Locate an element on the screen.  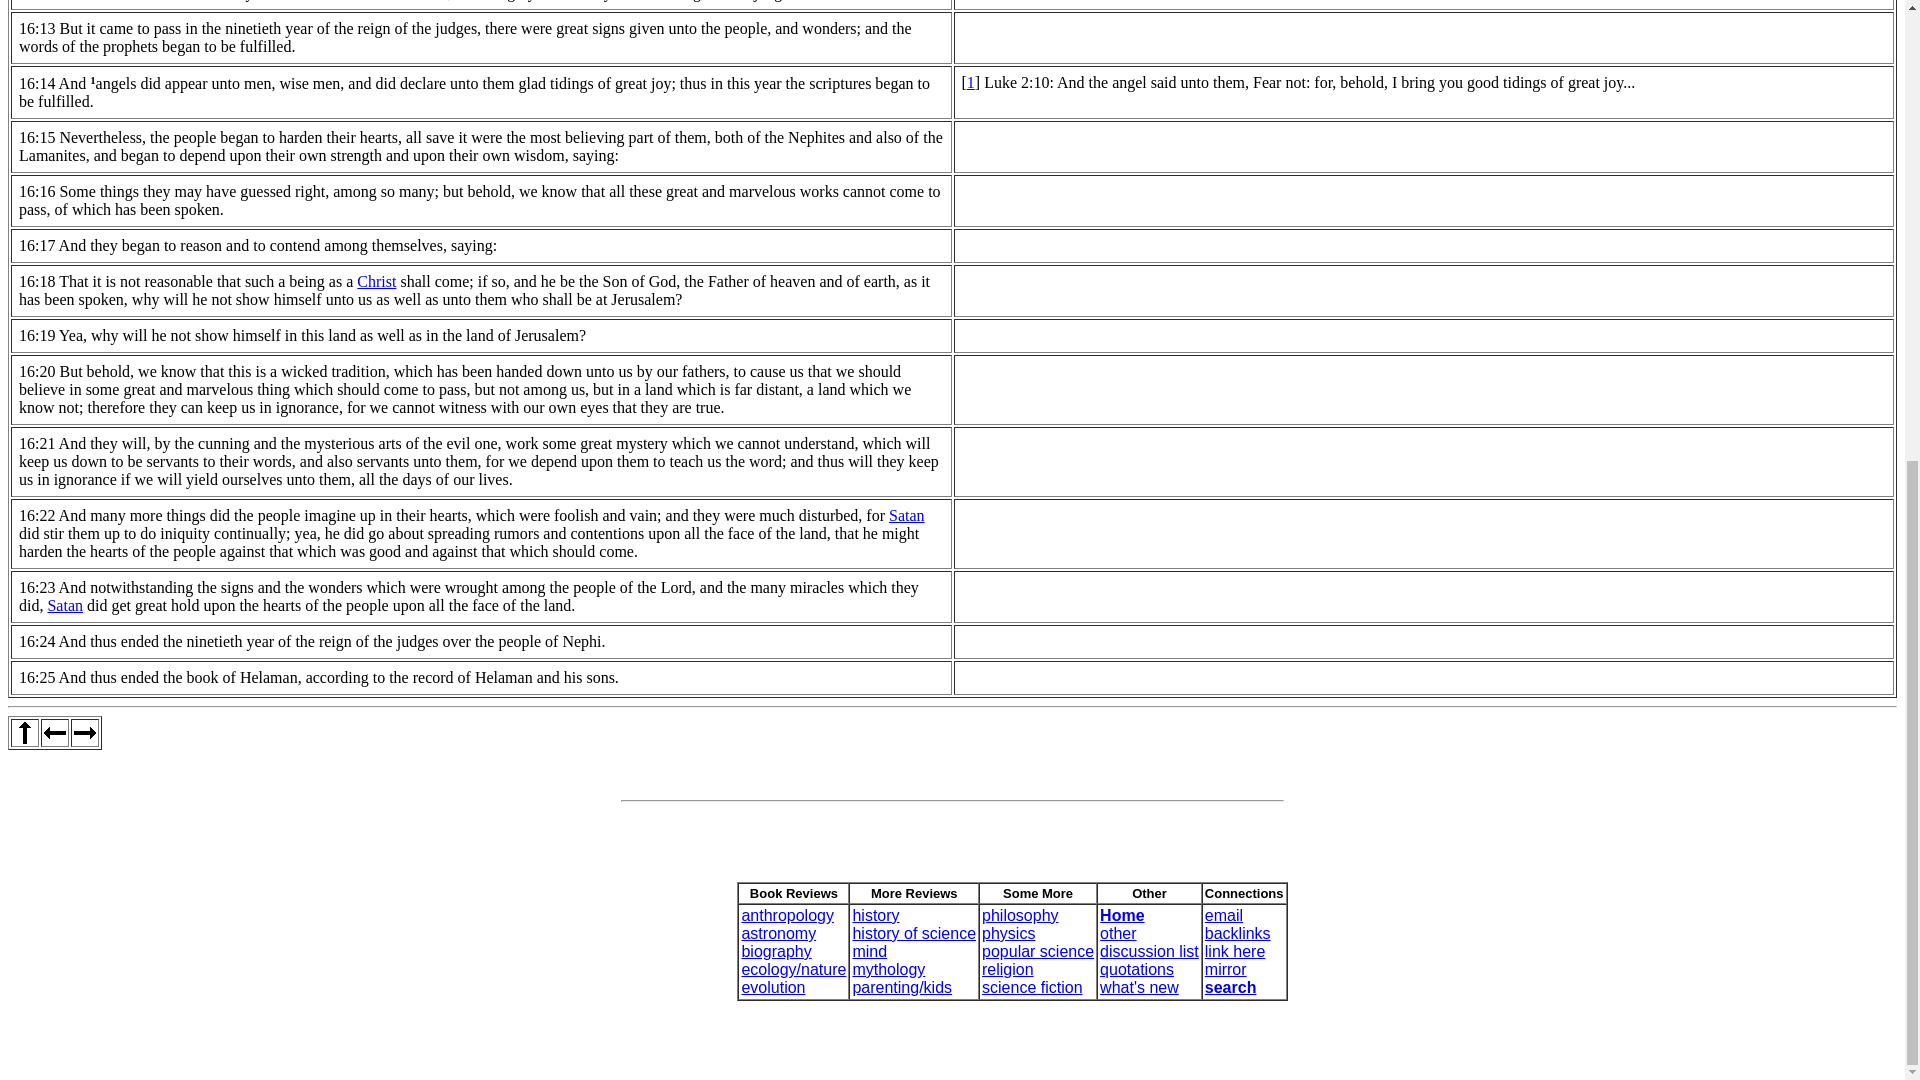
16:20 is located at coordinates (37, 371).